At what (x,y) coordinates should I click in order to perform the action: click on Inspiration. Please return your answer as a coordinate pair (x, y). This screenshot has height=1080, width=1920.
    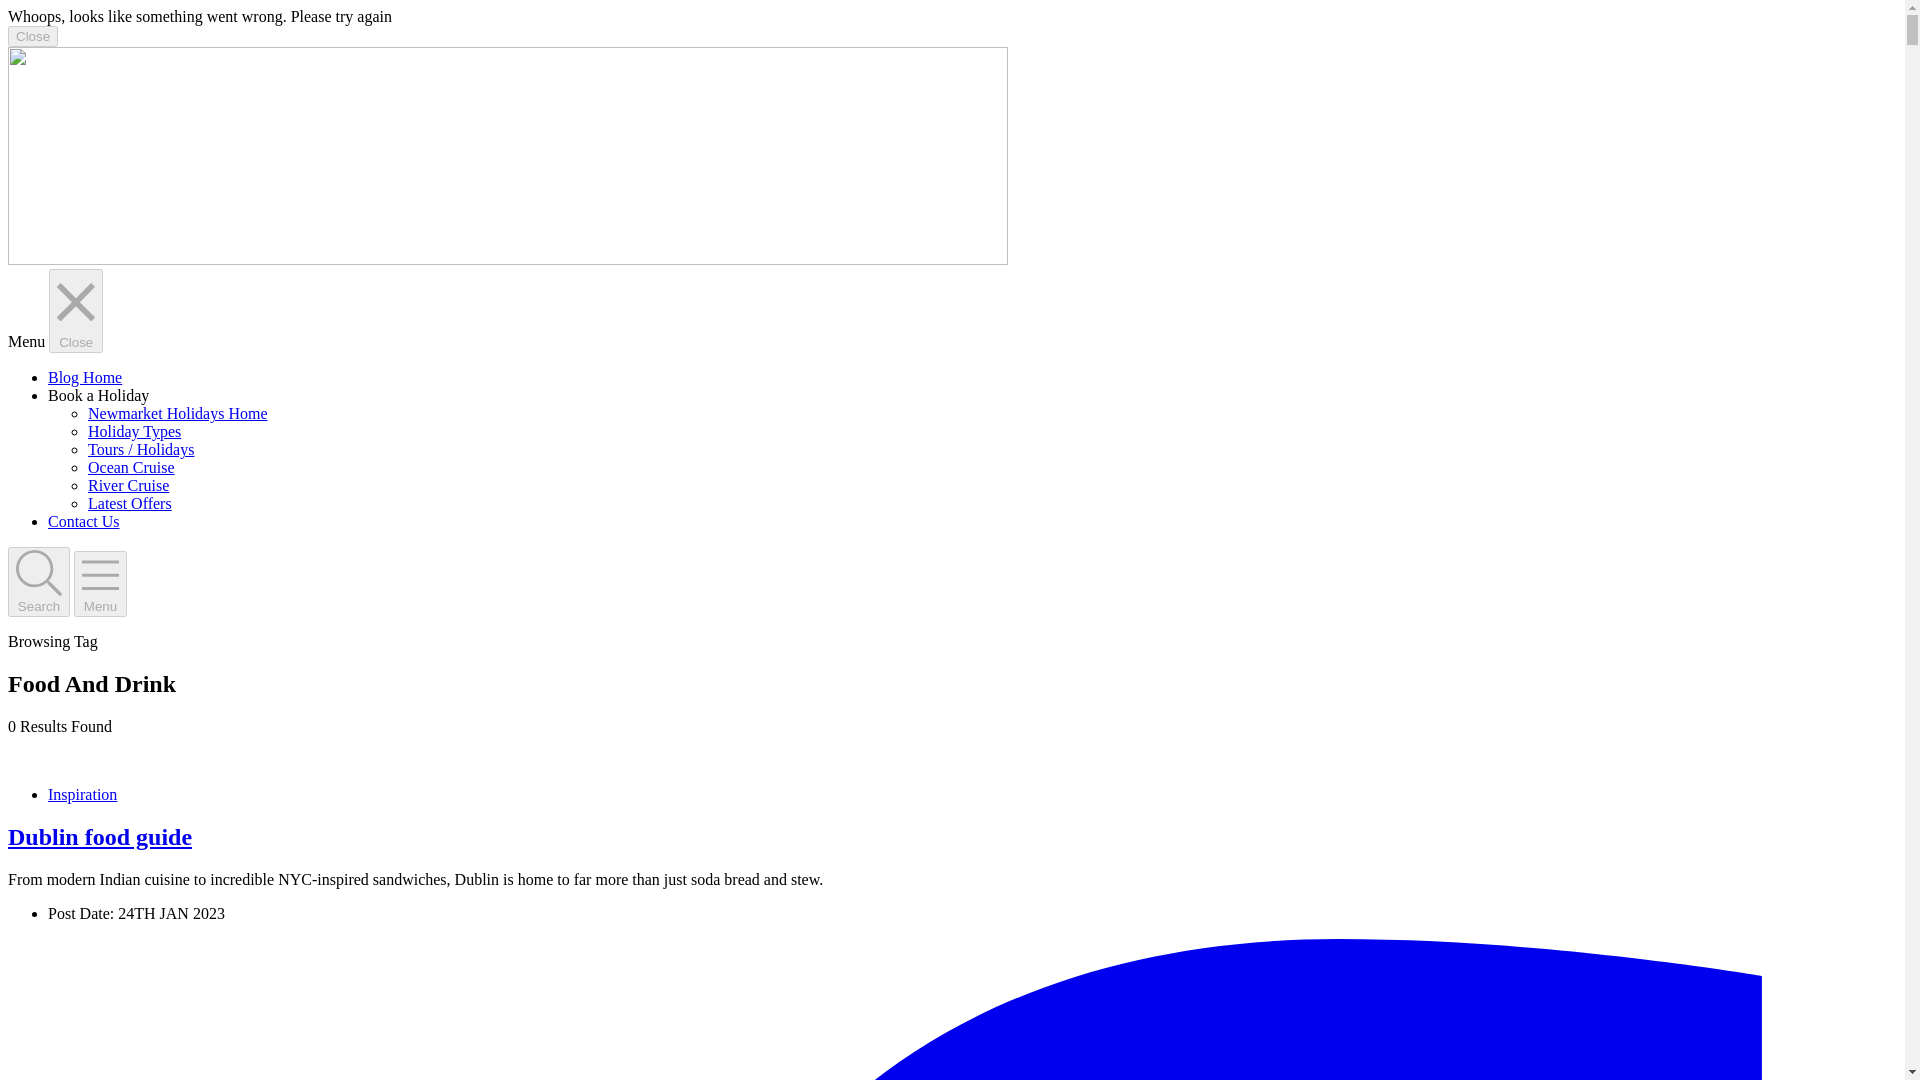
    Looking at the image, I should click on (82, 794).